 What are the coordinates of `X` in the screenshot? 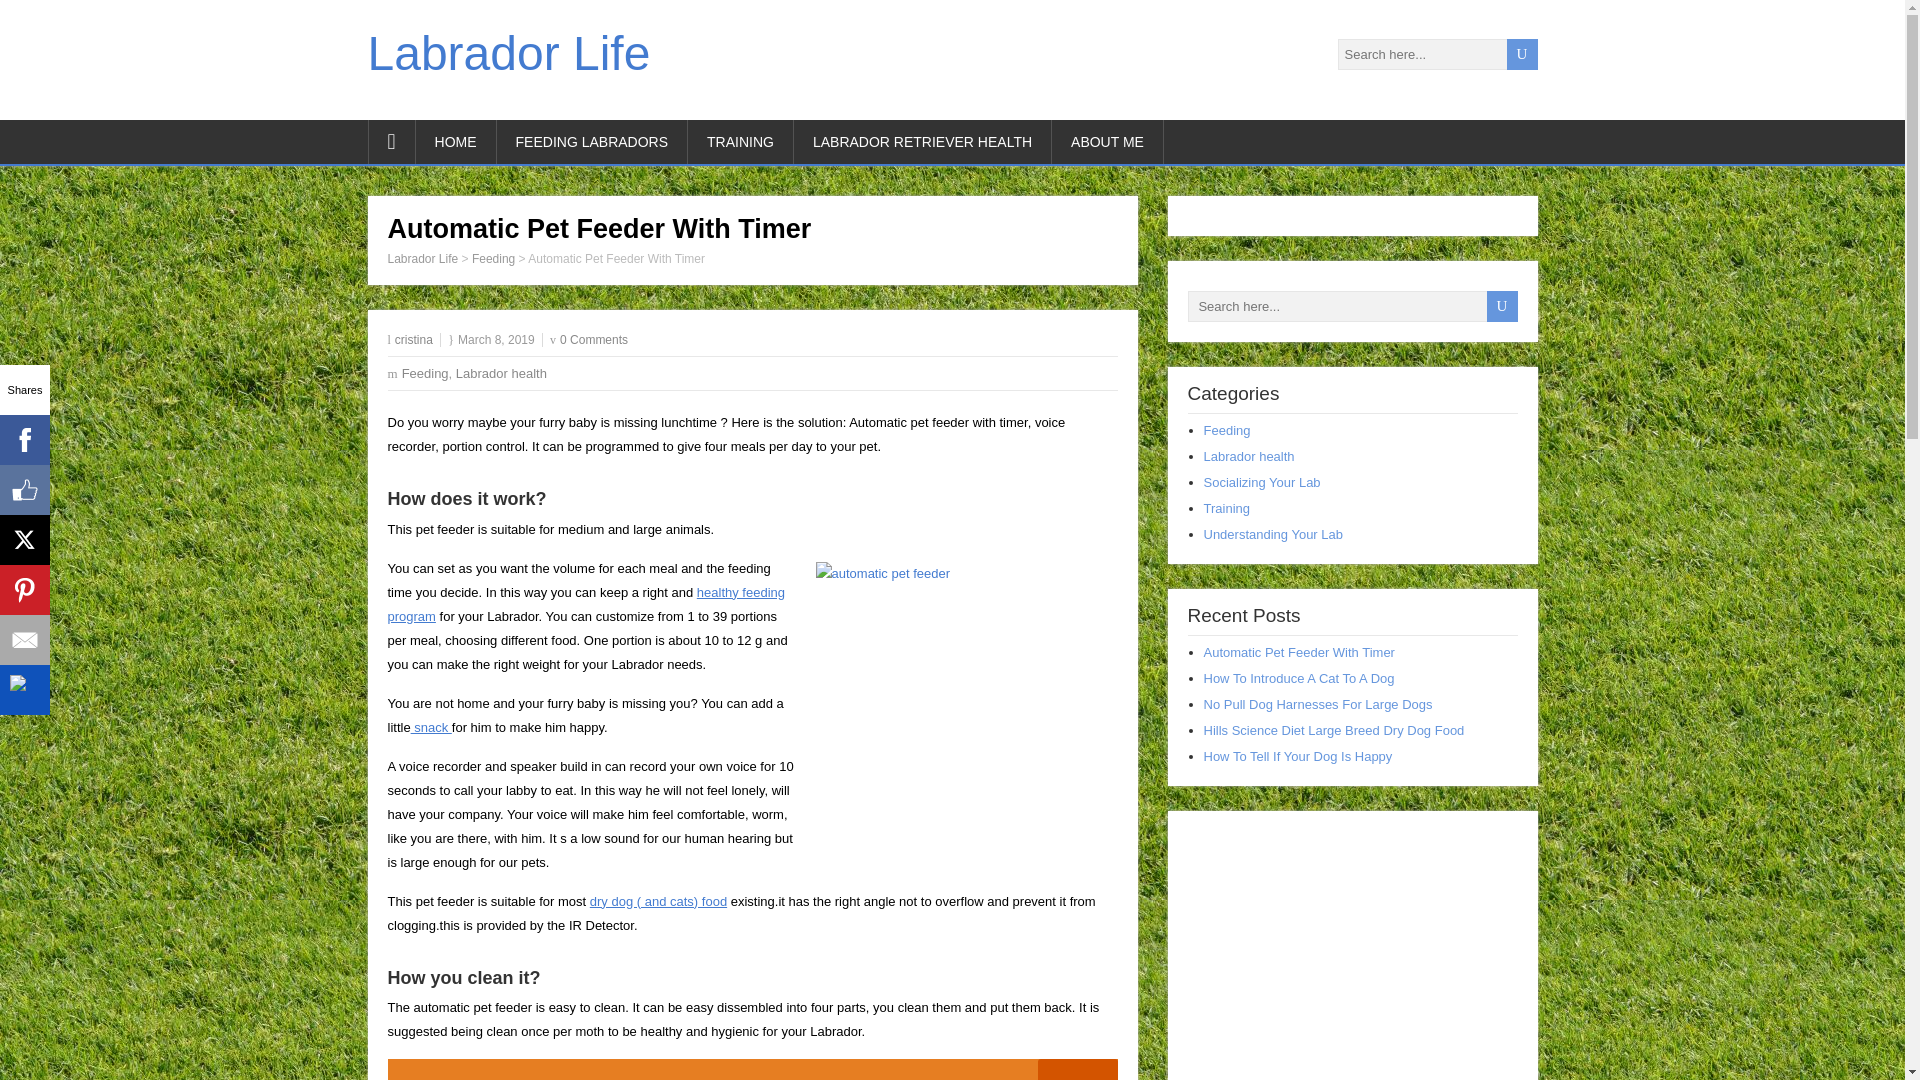 It's located at (24, 540).